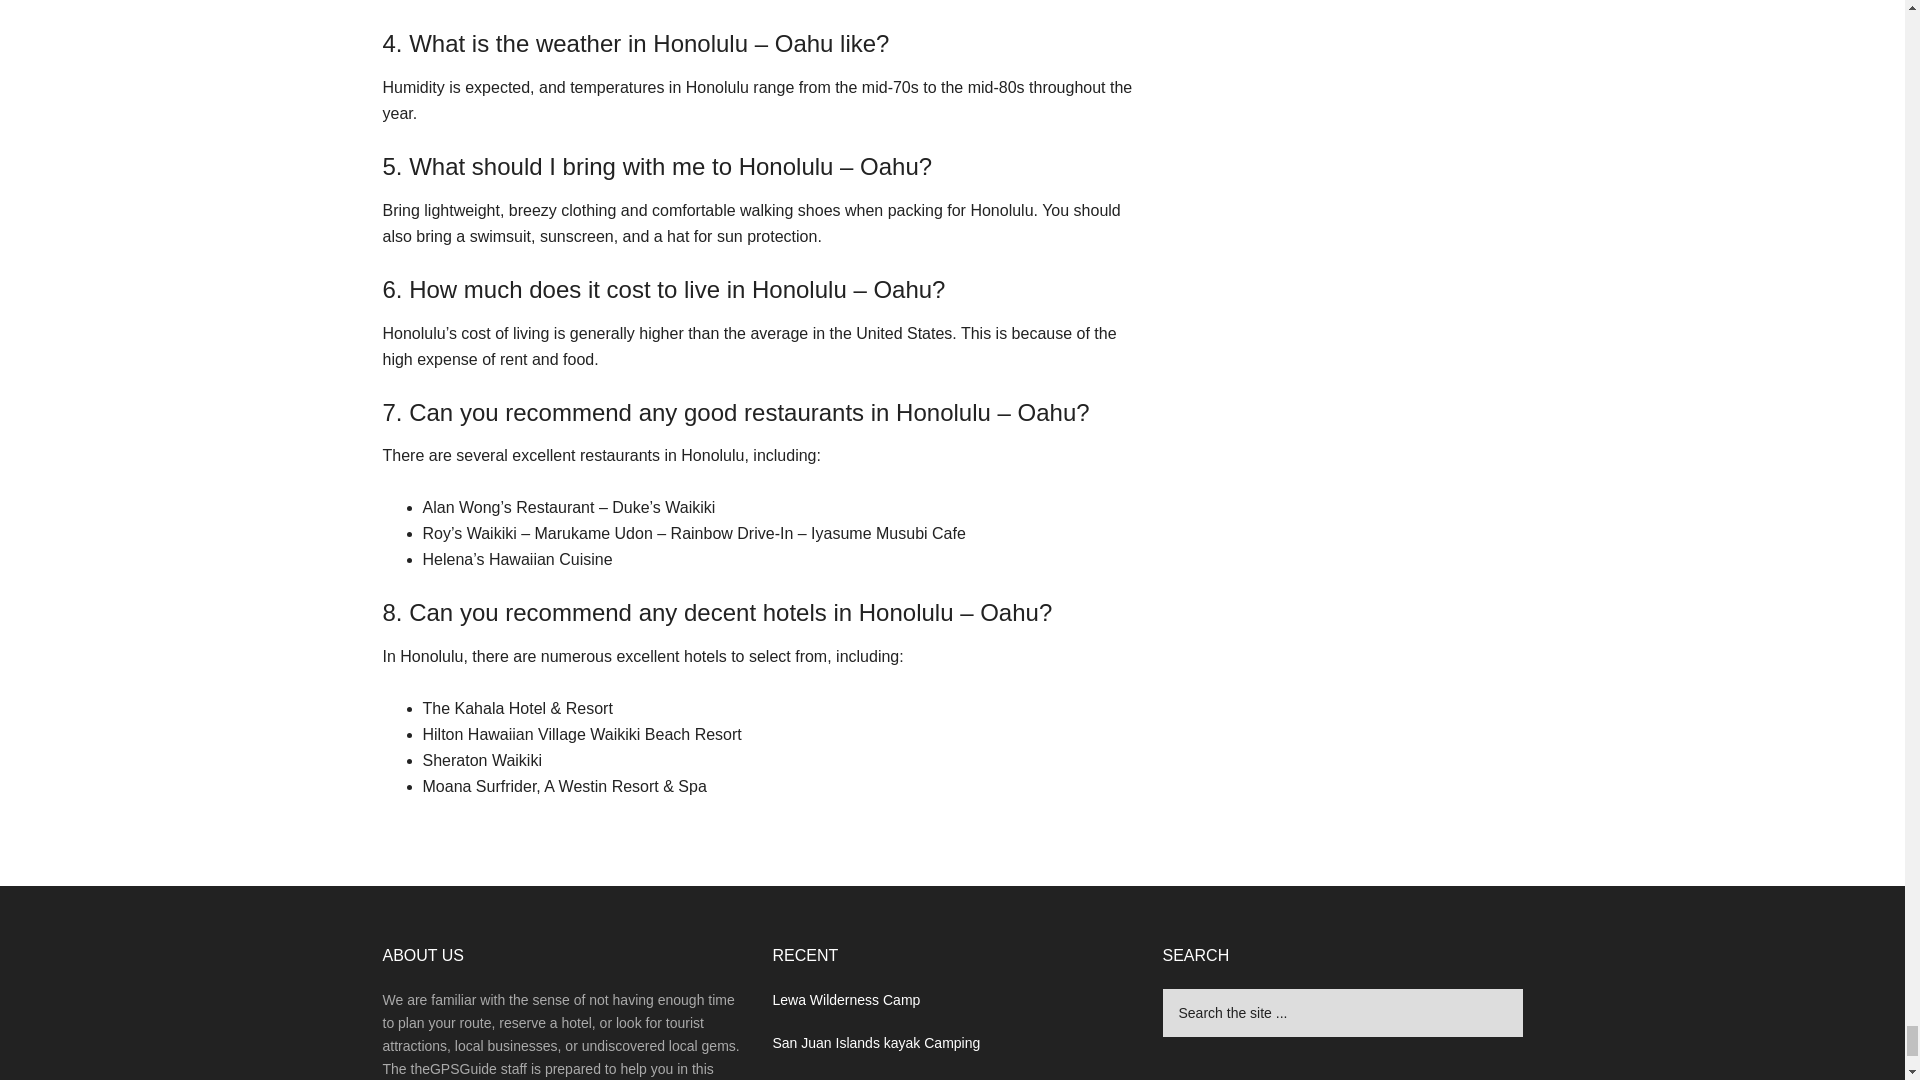 The width and height of the screenshot is (1920, 1080). Describe the element at coordinates (845, 1000) in the screenshot. I see `Lewa Wilderness Camp` at that location.